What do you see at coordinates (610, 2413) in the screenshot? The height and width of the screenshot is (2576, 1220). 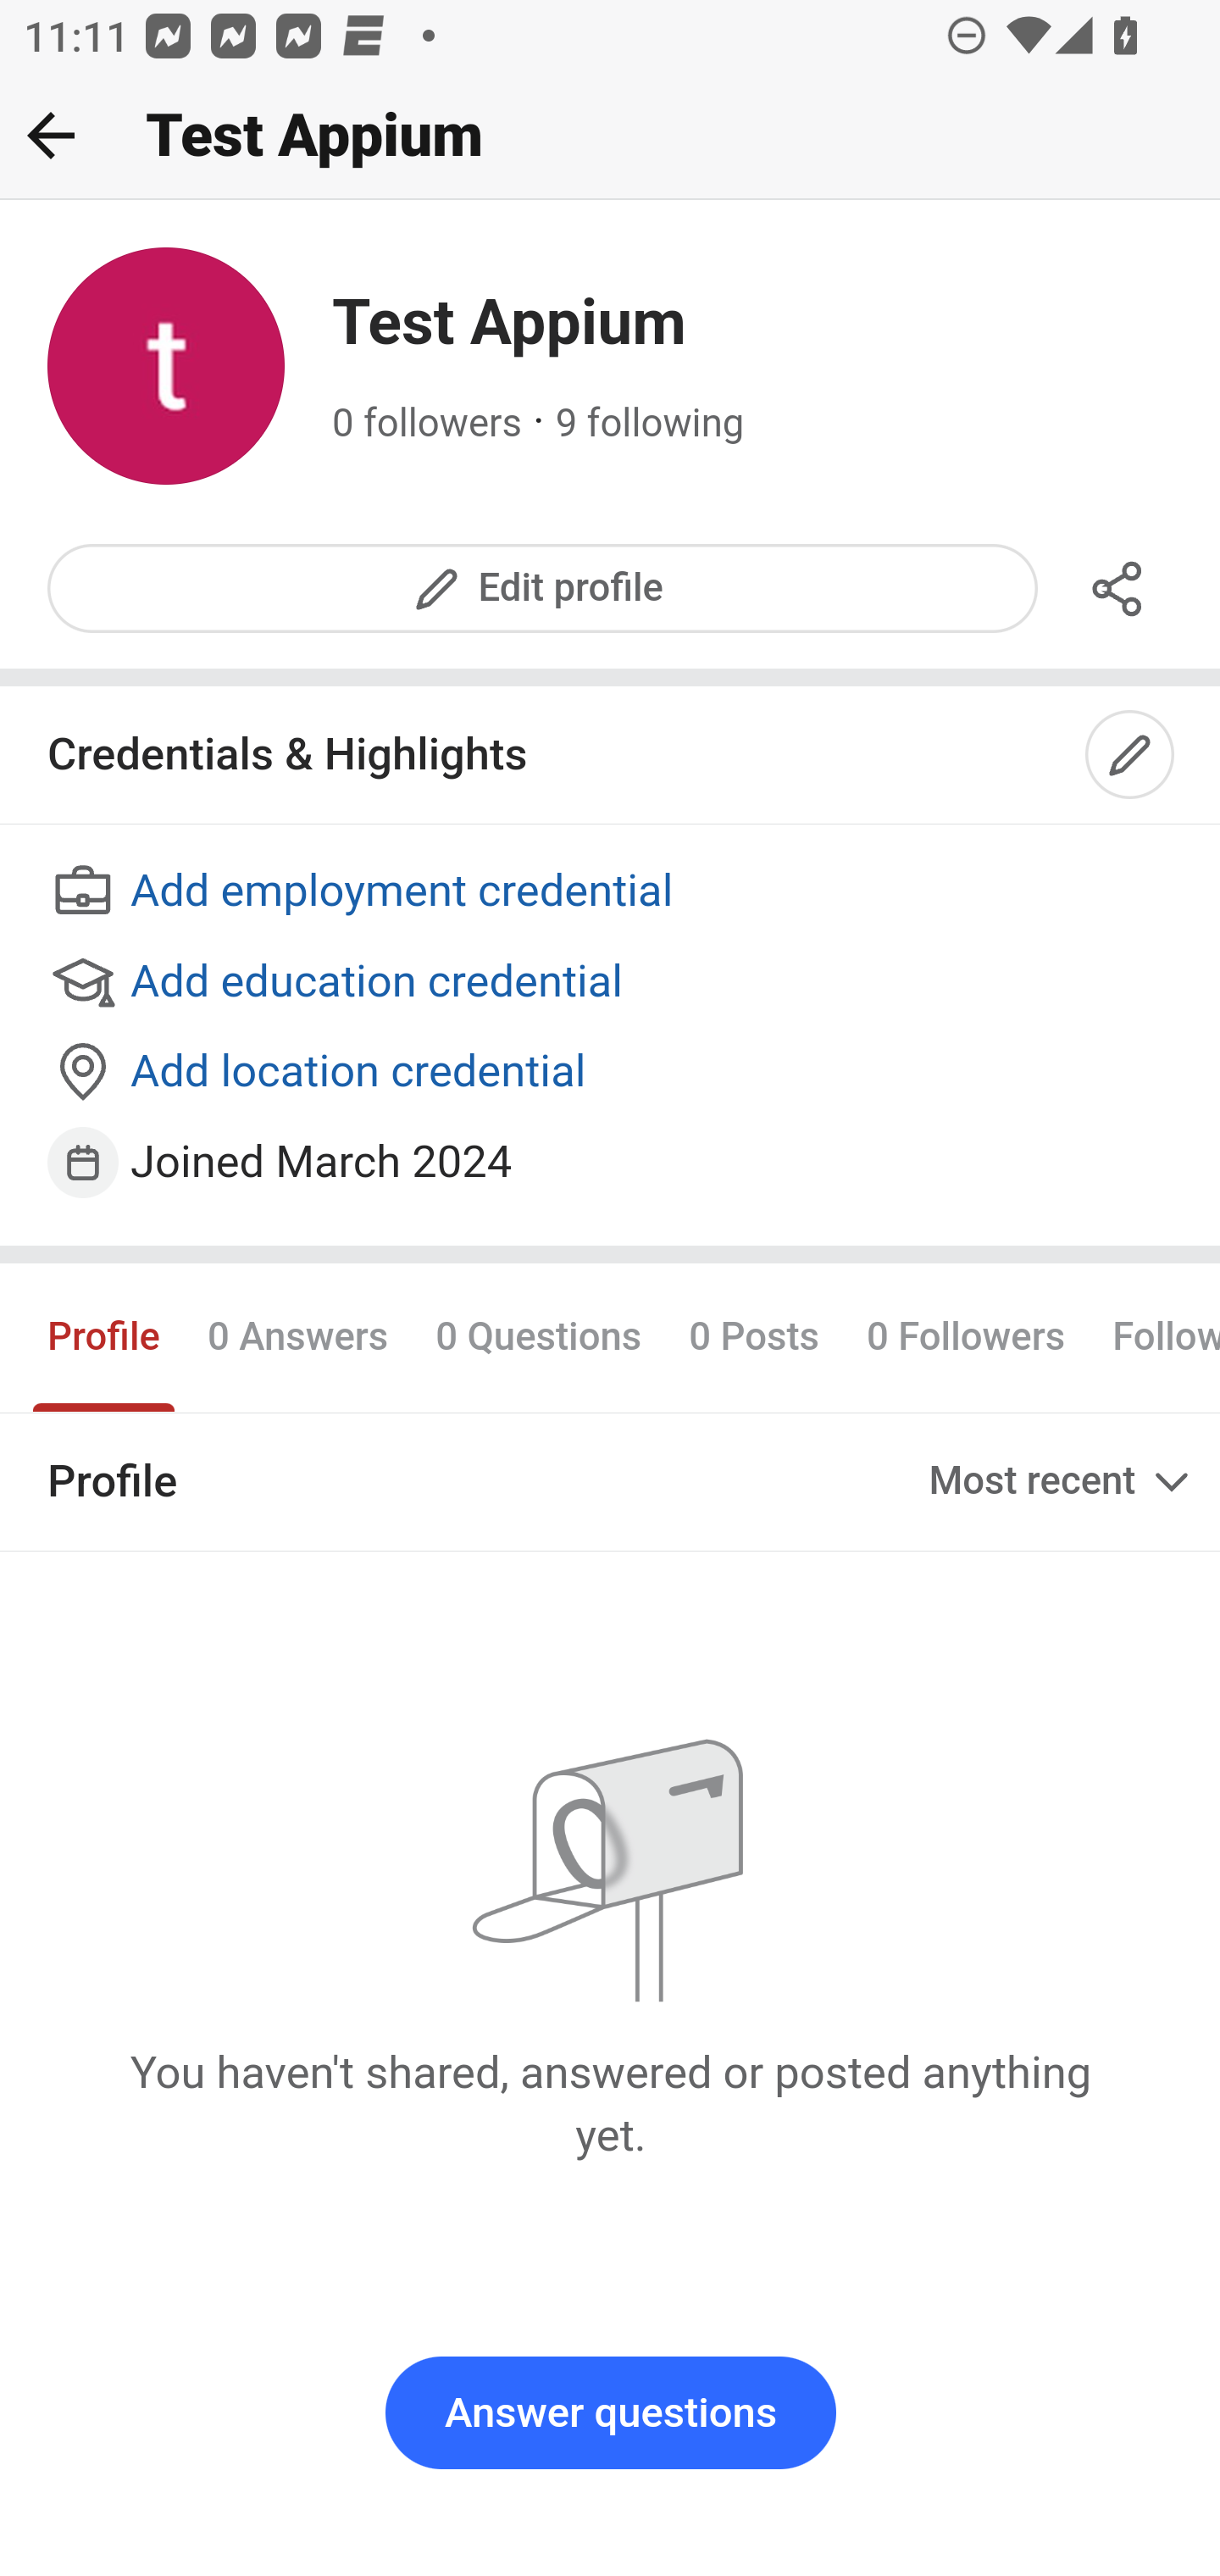 I see `Answer questions` at bounding box center [610, 2413].